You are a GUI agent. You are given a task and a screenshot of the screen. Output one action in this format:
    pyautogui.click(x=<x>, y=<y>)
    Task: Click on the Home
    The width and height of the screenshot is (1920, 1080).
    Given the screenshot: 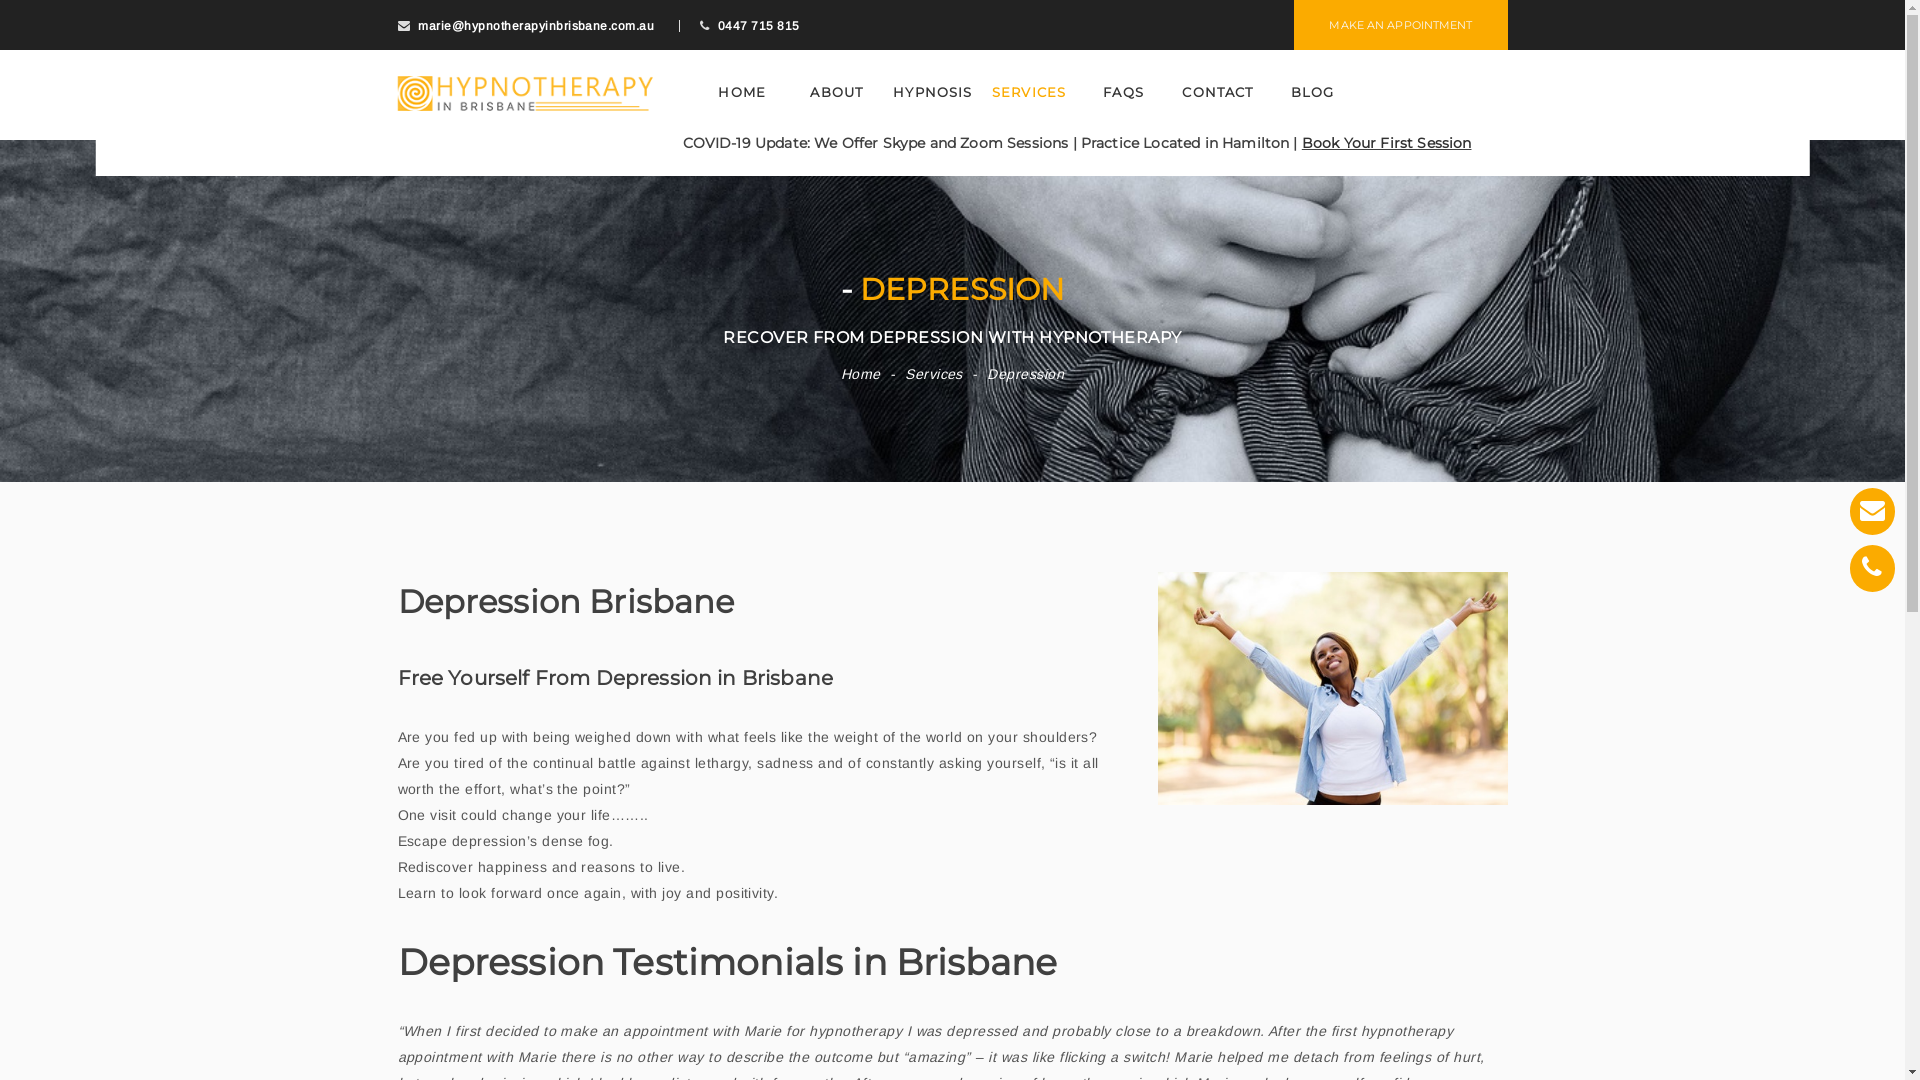 What is the action you would take?
    pyautogui.click(x=861, y=374)
    